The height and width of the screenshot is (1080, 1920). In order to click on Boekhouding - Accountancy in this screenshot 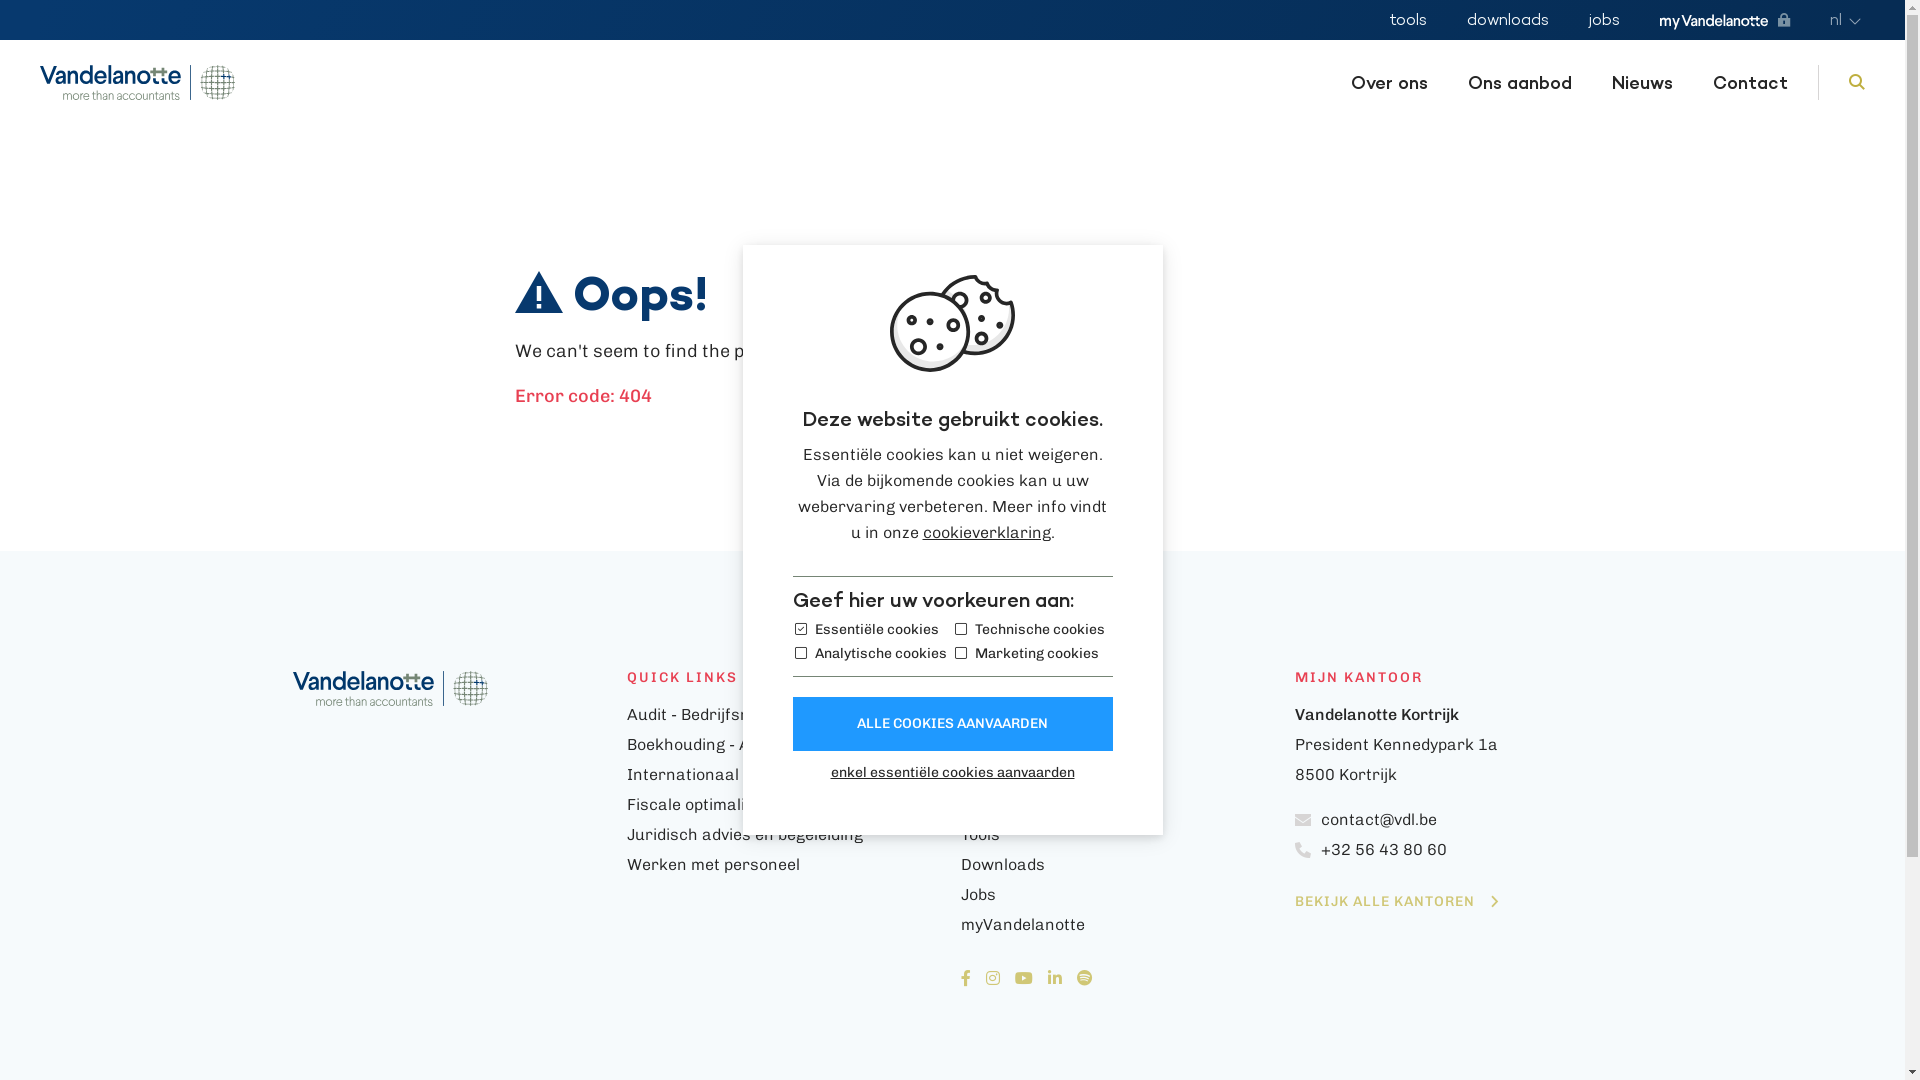, I will do `click(732, 744)`.